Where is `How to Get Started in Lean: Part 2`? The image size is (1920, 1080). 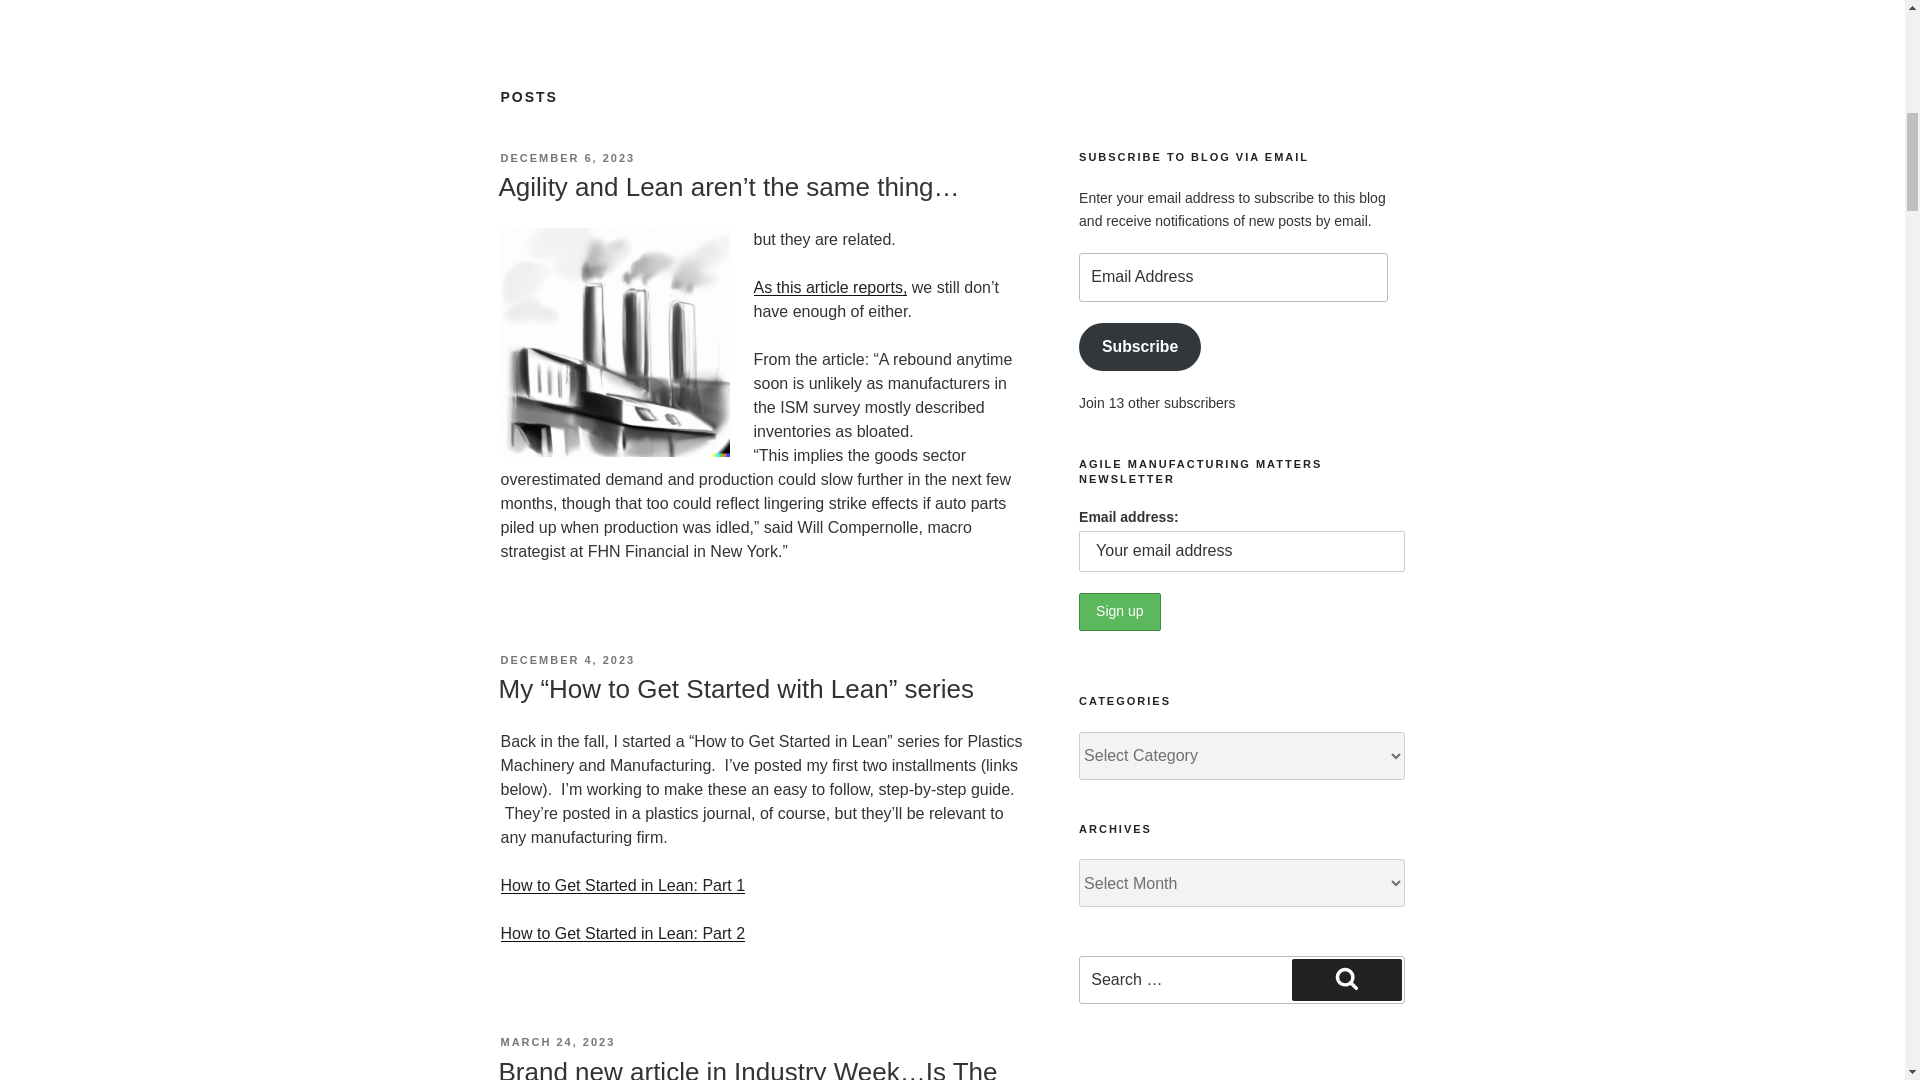
How to Get Started in Lean: Part 2 is located at coordinates (622, 932).